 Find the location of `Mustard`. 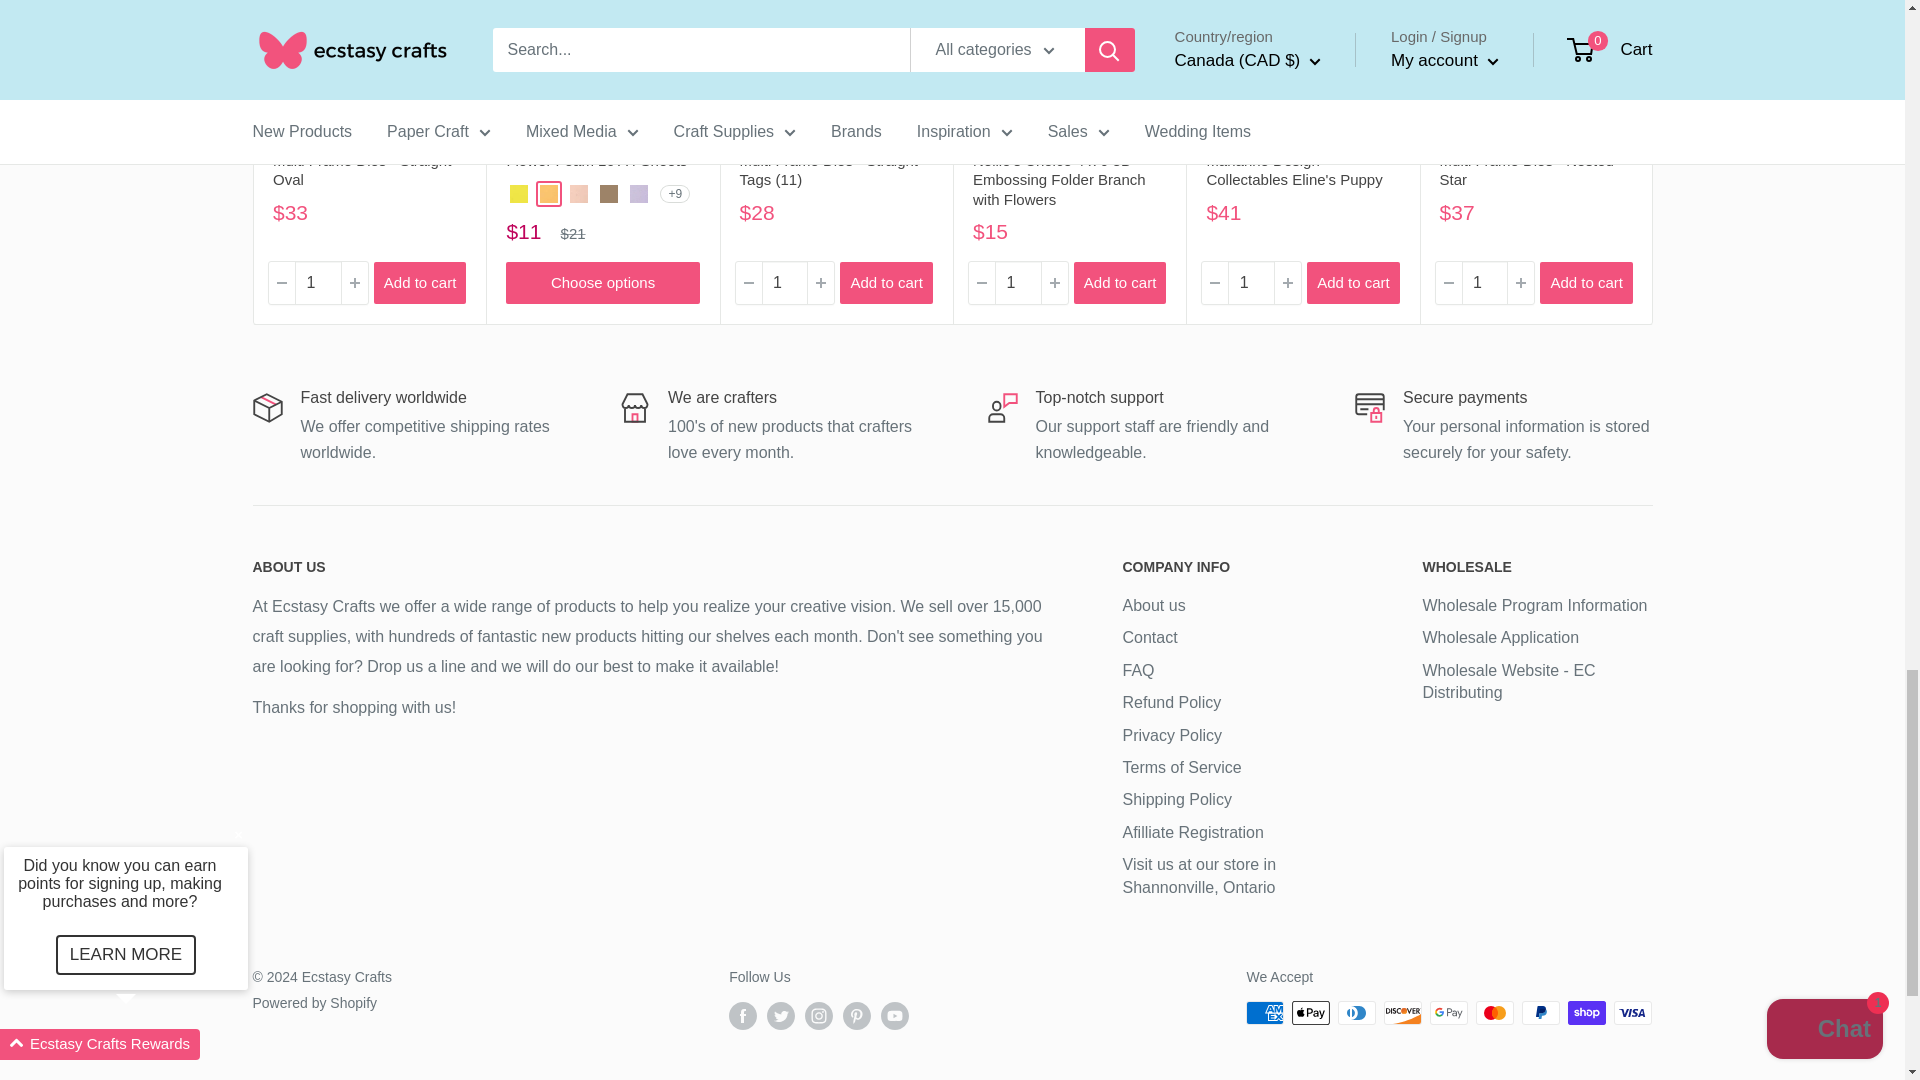

Mustard is located at coordinates (548, 194).